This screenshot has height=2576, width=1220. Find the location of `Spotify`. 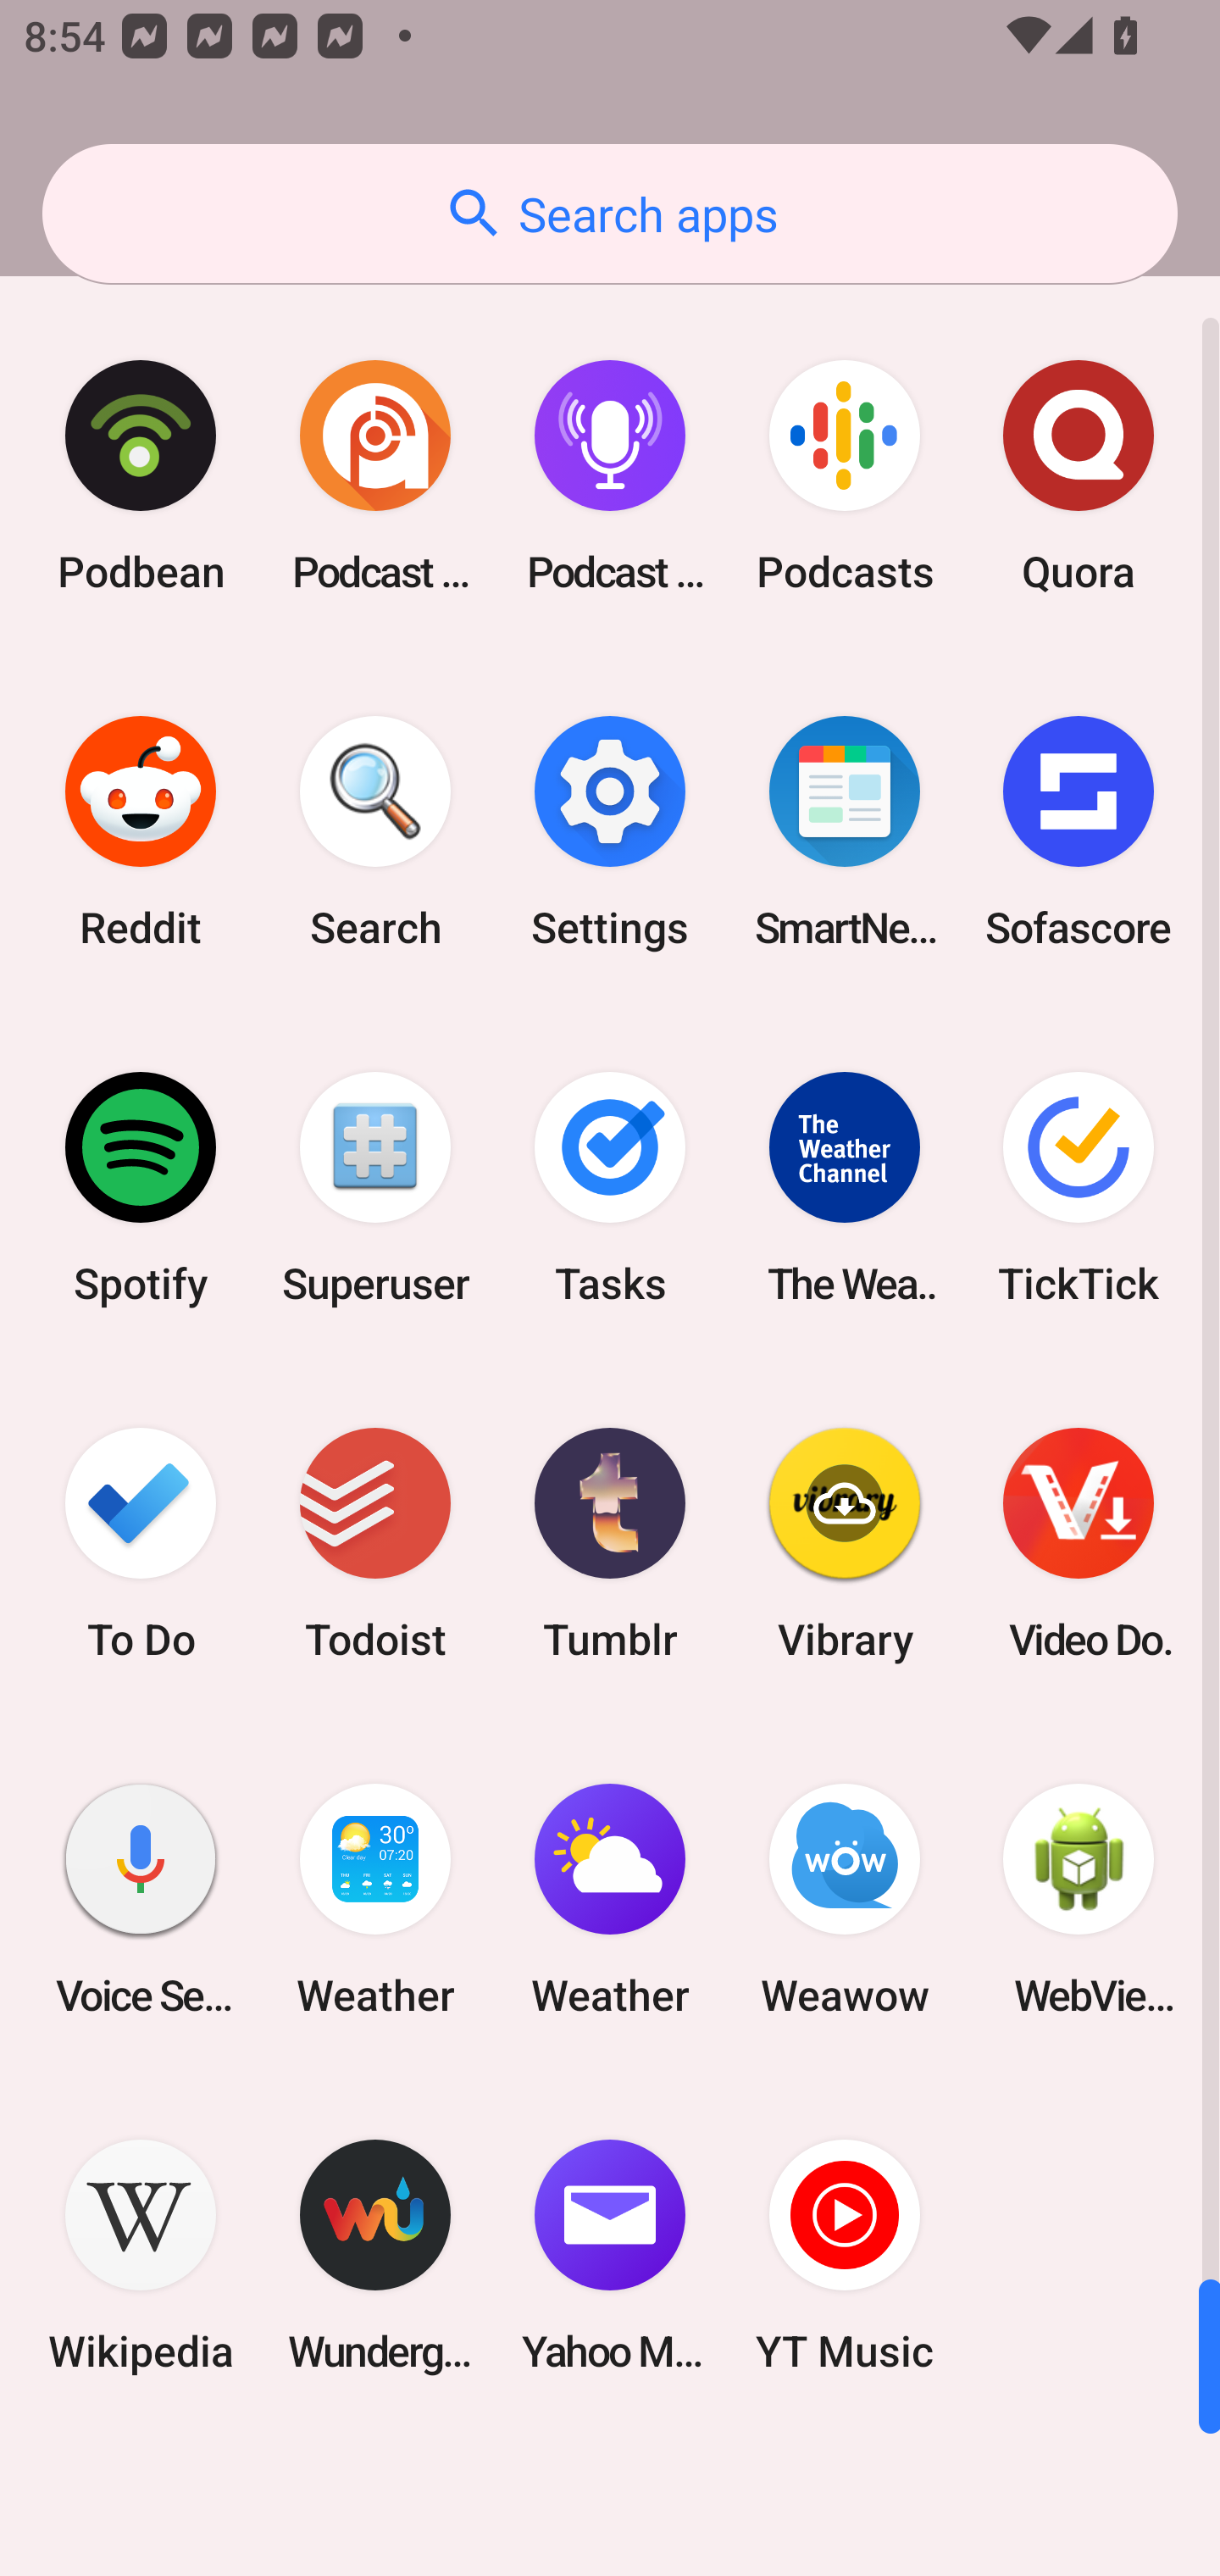

Spotify is located at coordinates (141, 1187).